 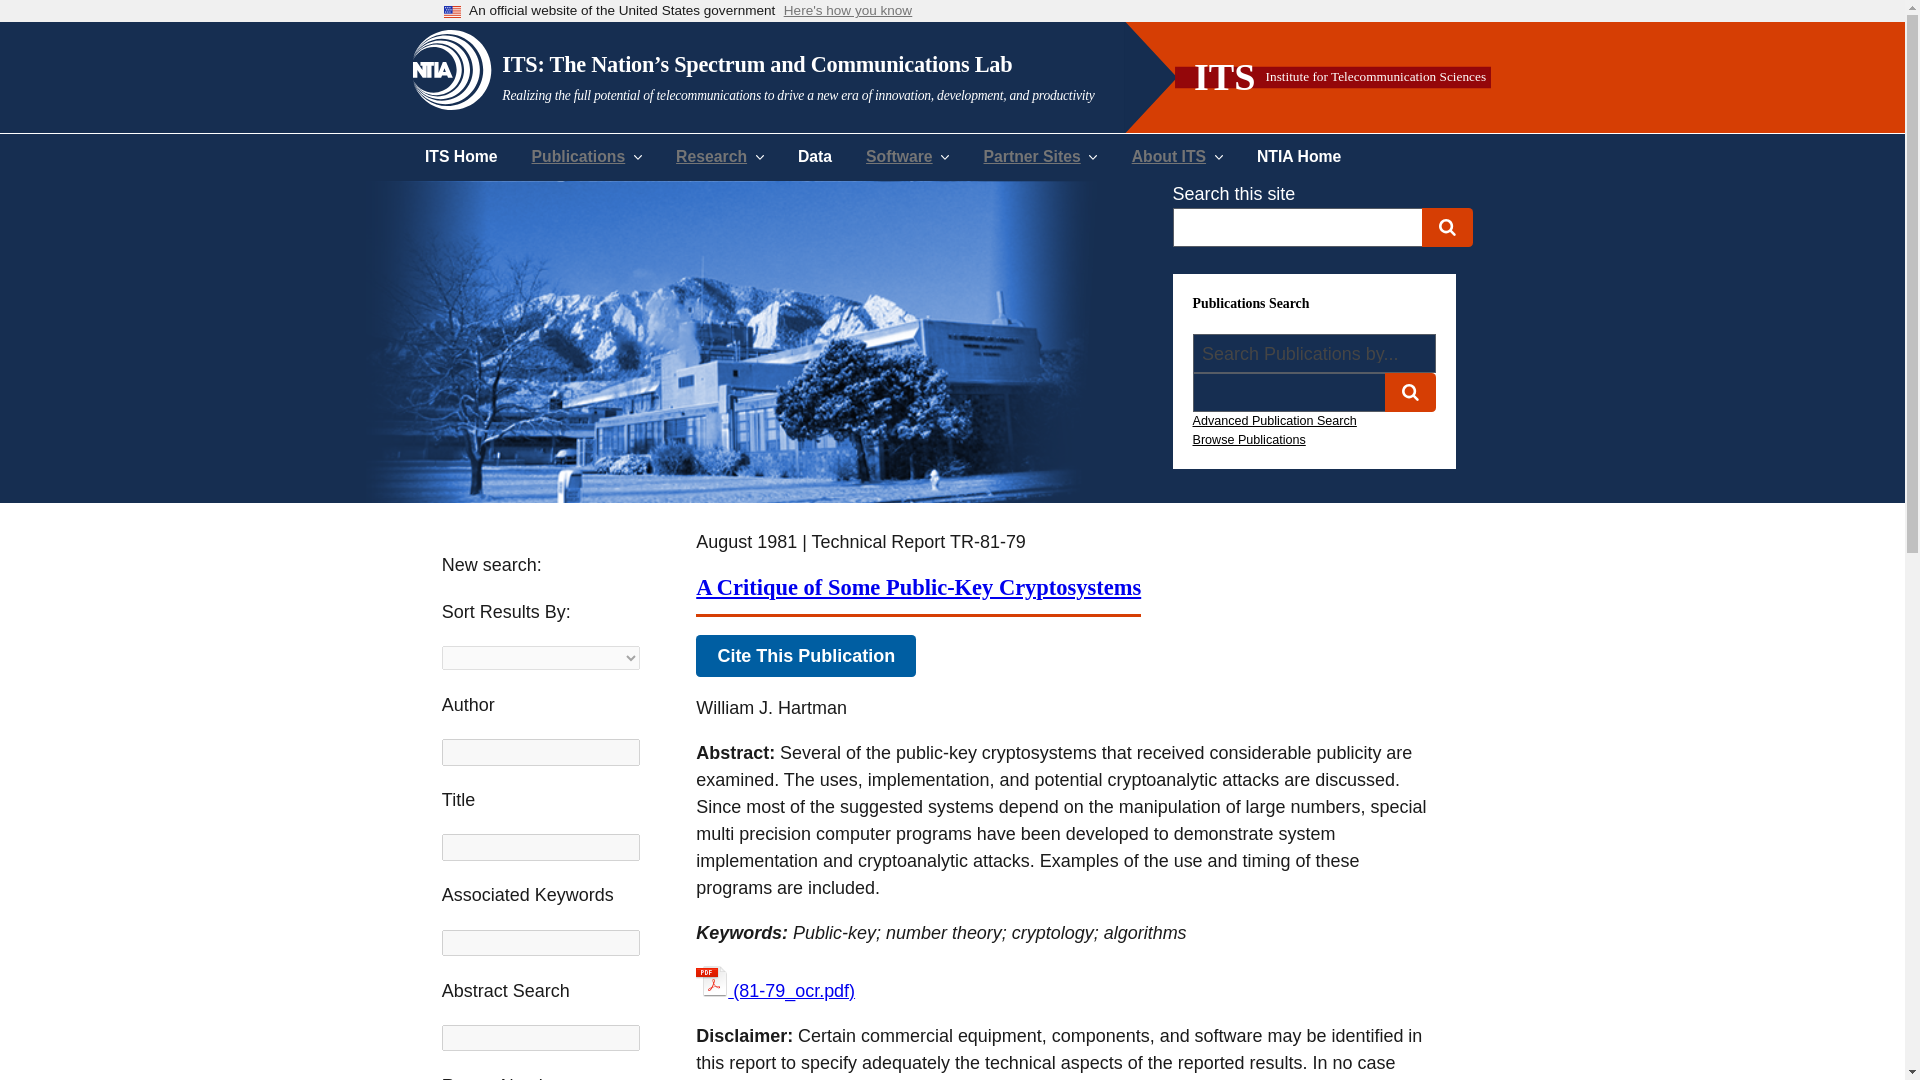 I want to click on Advanced Publication Search, so click(x=1274, y=420).